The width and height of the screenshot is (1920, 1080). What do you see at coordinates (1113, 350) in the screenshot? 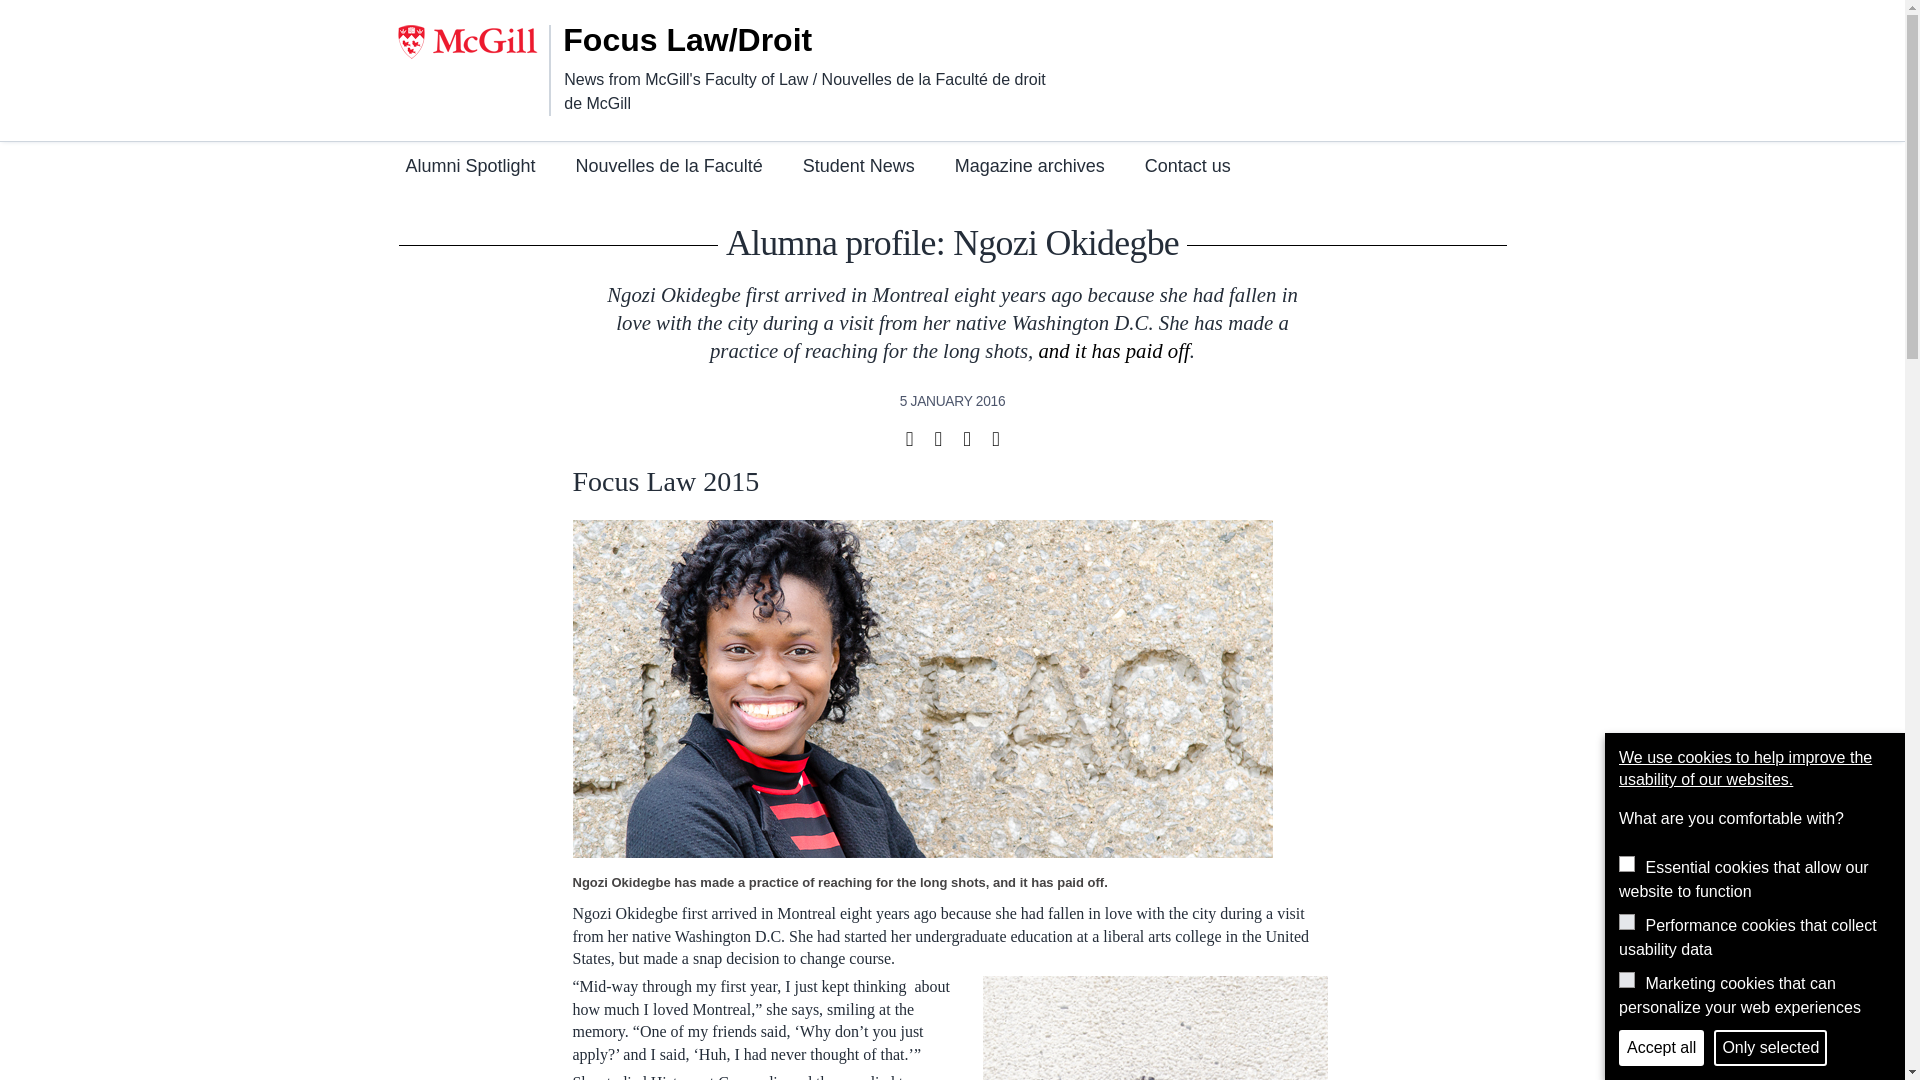
I see `and it has paid off` at bounding box center [1113, 350].